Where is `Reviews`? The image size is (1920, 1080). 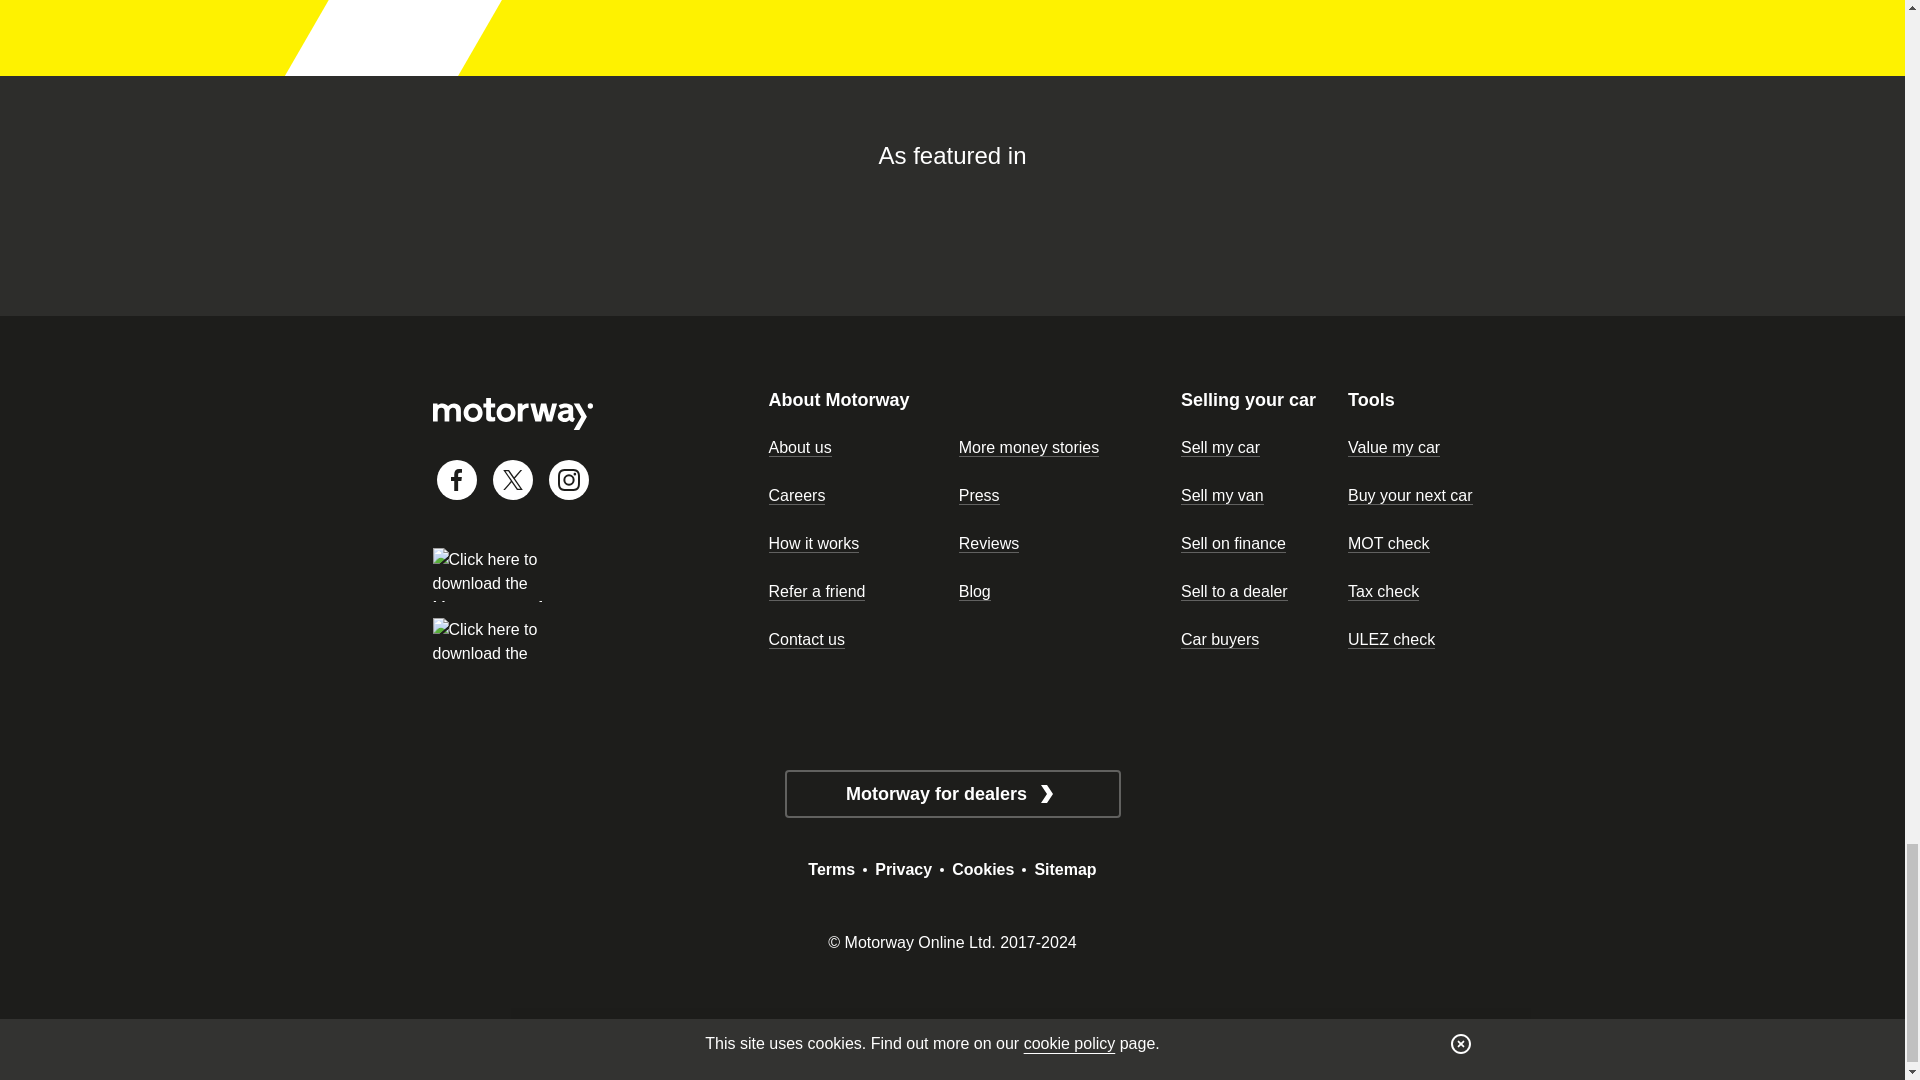 Reviews is located at coordinates (1049, 544).